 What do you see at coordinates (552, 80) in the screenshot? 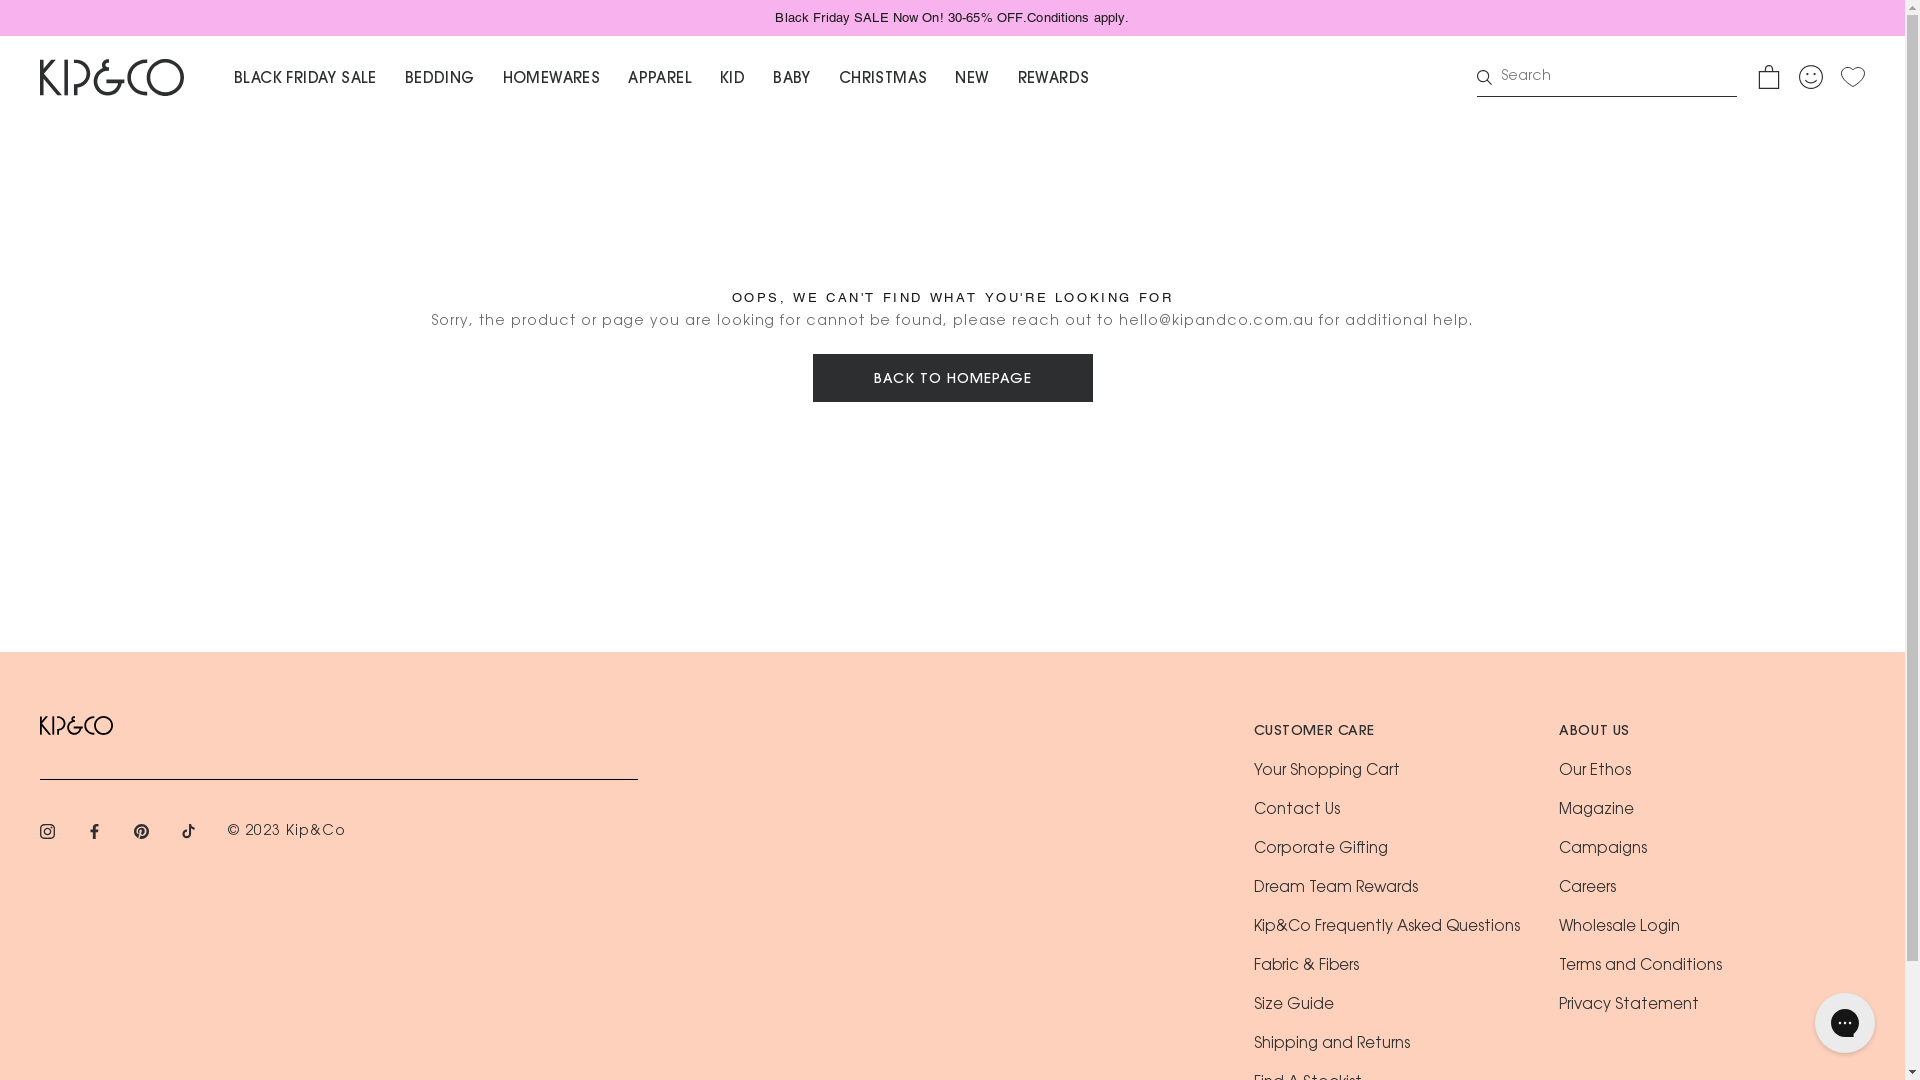
I see `HOMEWARES` at bounding box center [552, 80].